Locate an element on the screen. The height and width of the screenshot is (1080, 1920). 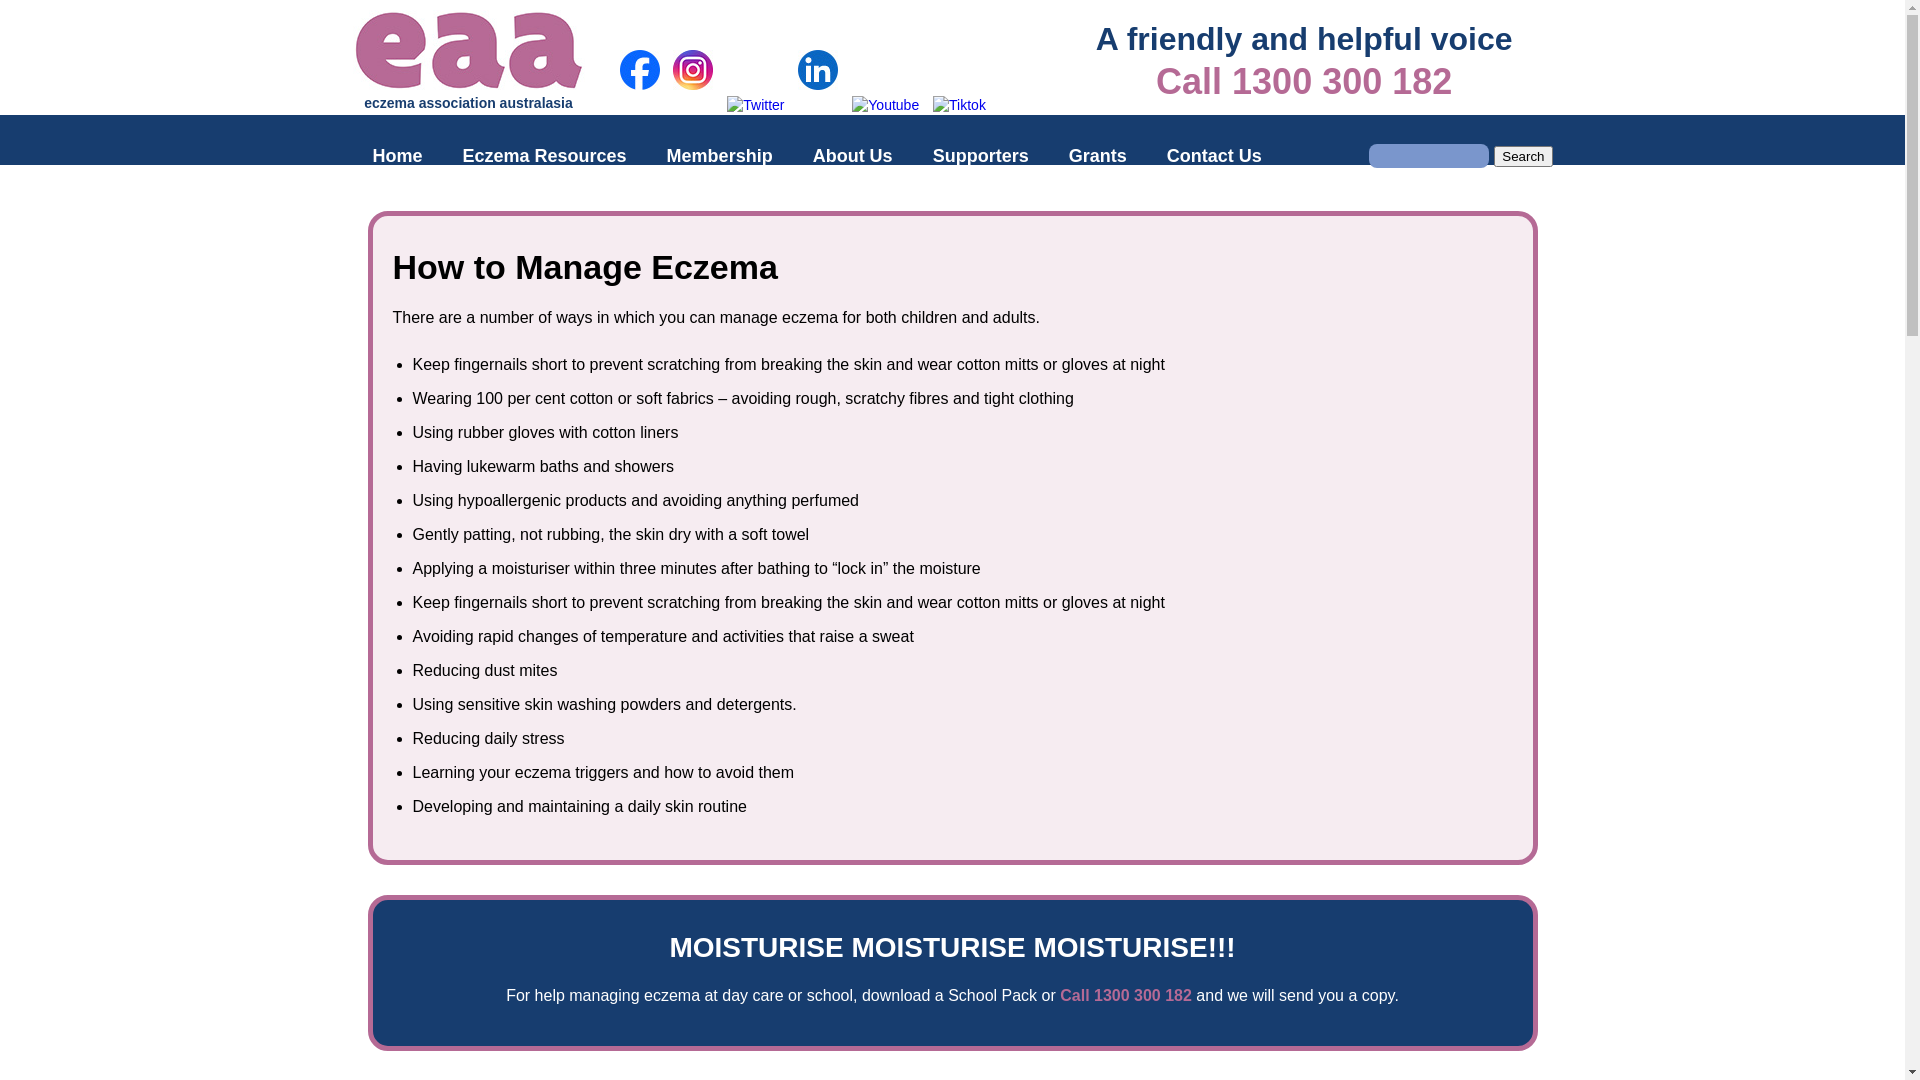
Eczema Association of Australasia Inc Linkedin is located at coordinates (818, 105).